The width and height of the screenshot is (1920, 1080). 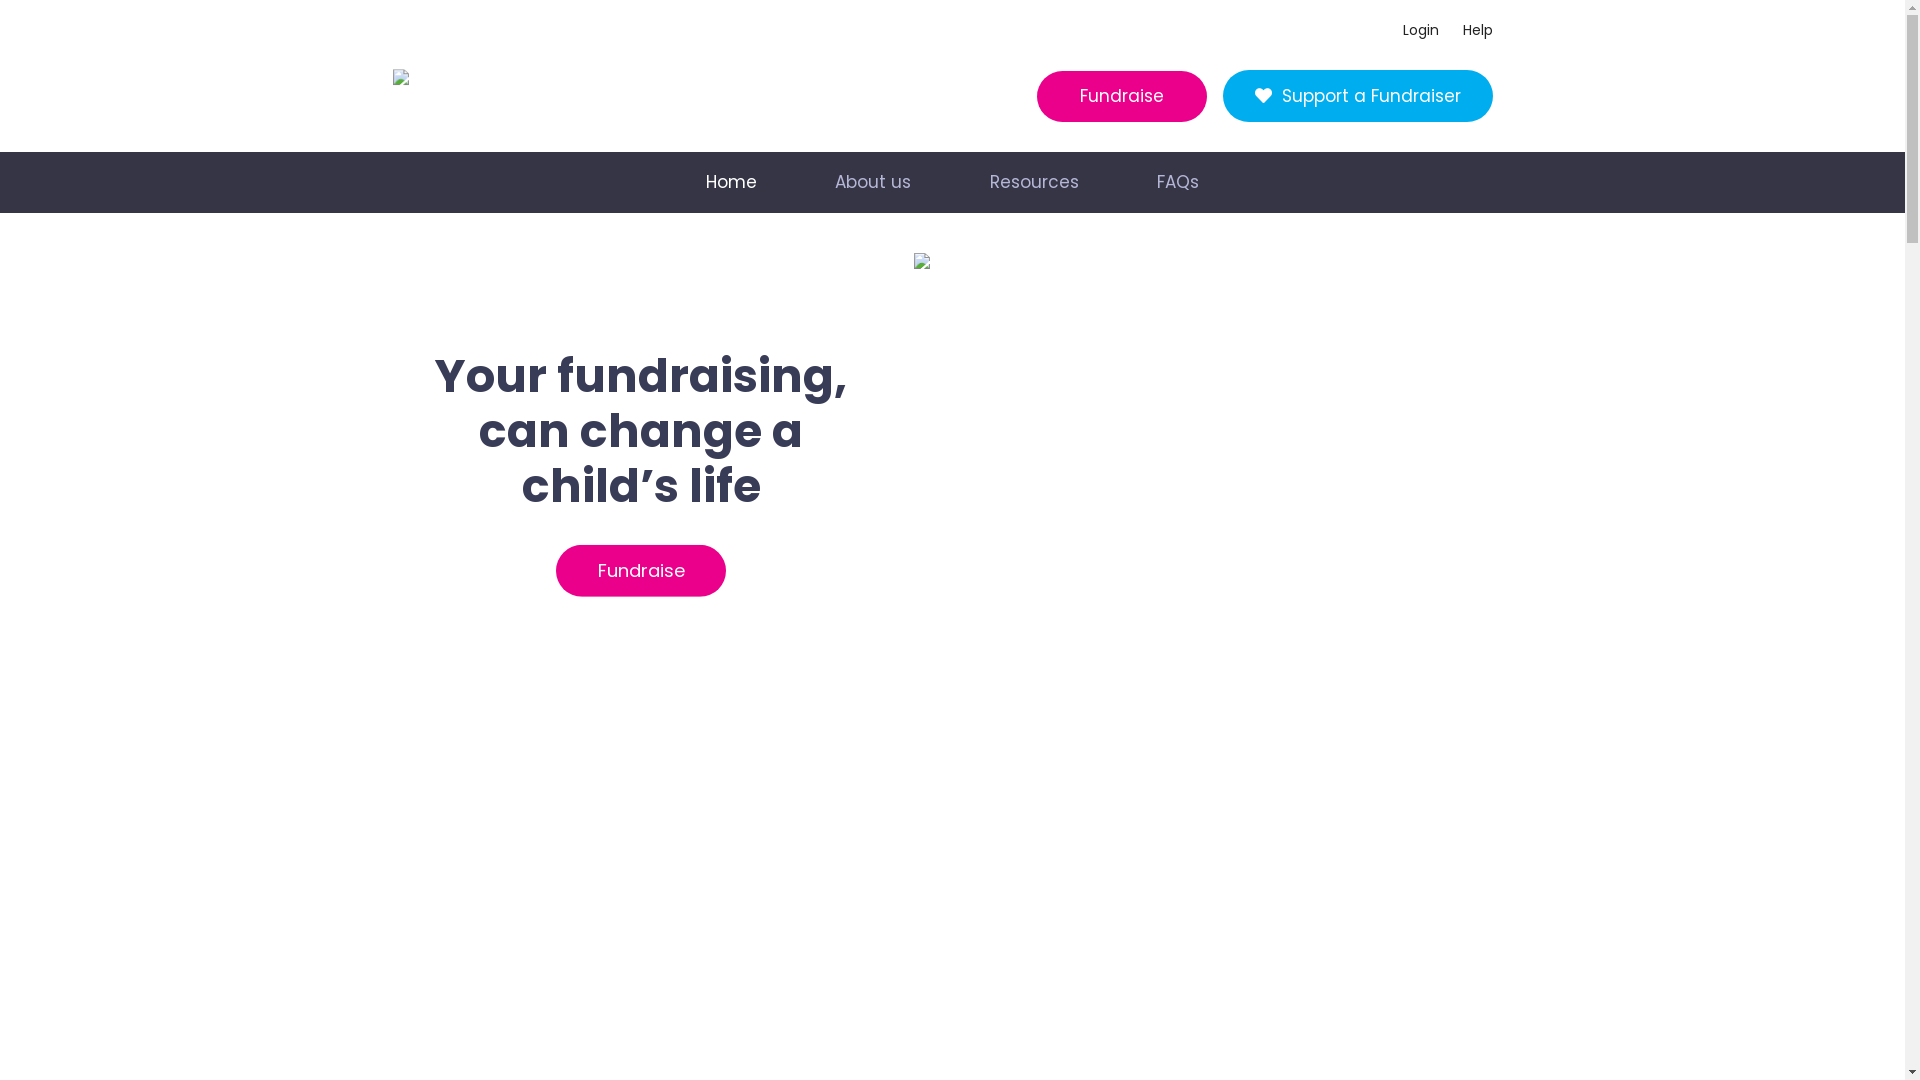 I want to click on Fundraise, so click(x=1121, y=96).